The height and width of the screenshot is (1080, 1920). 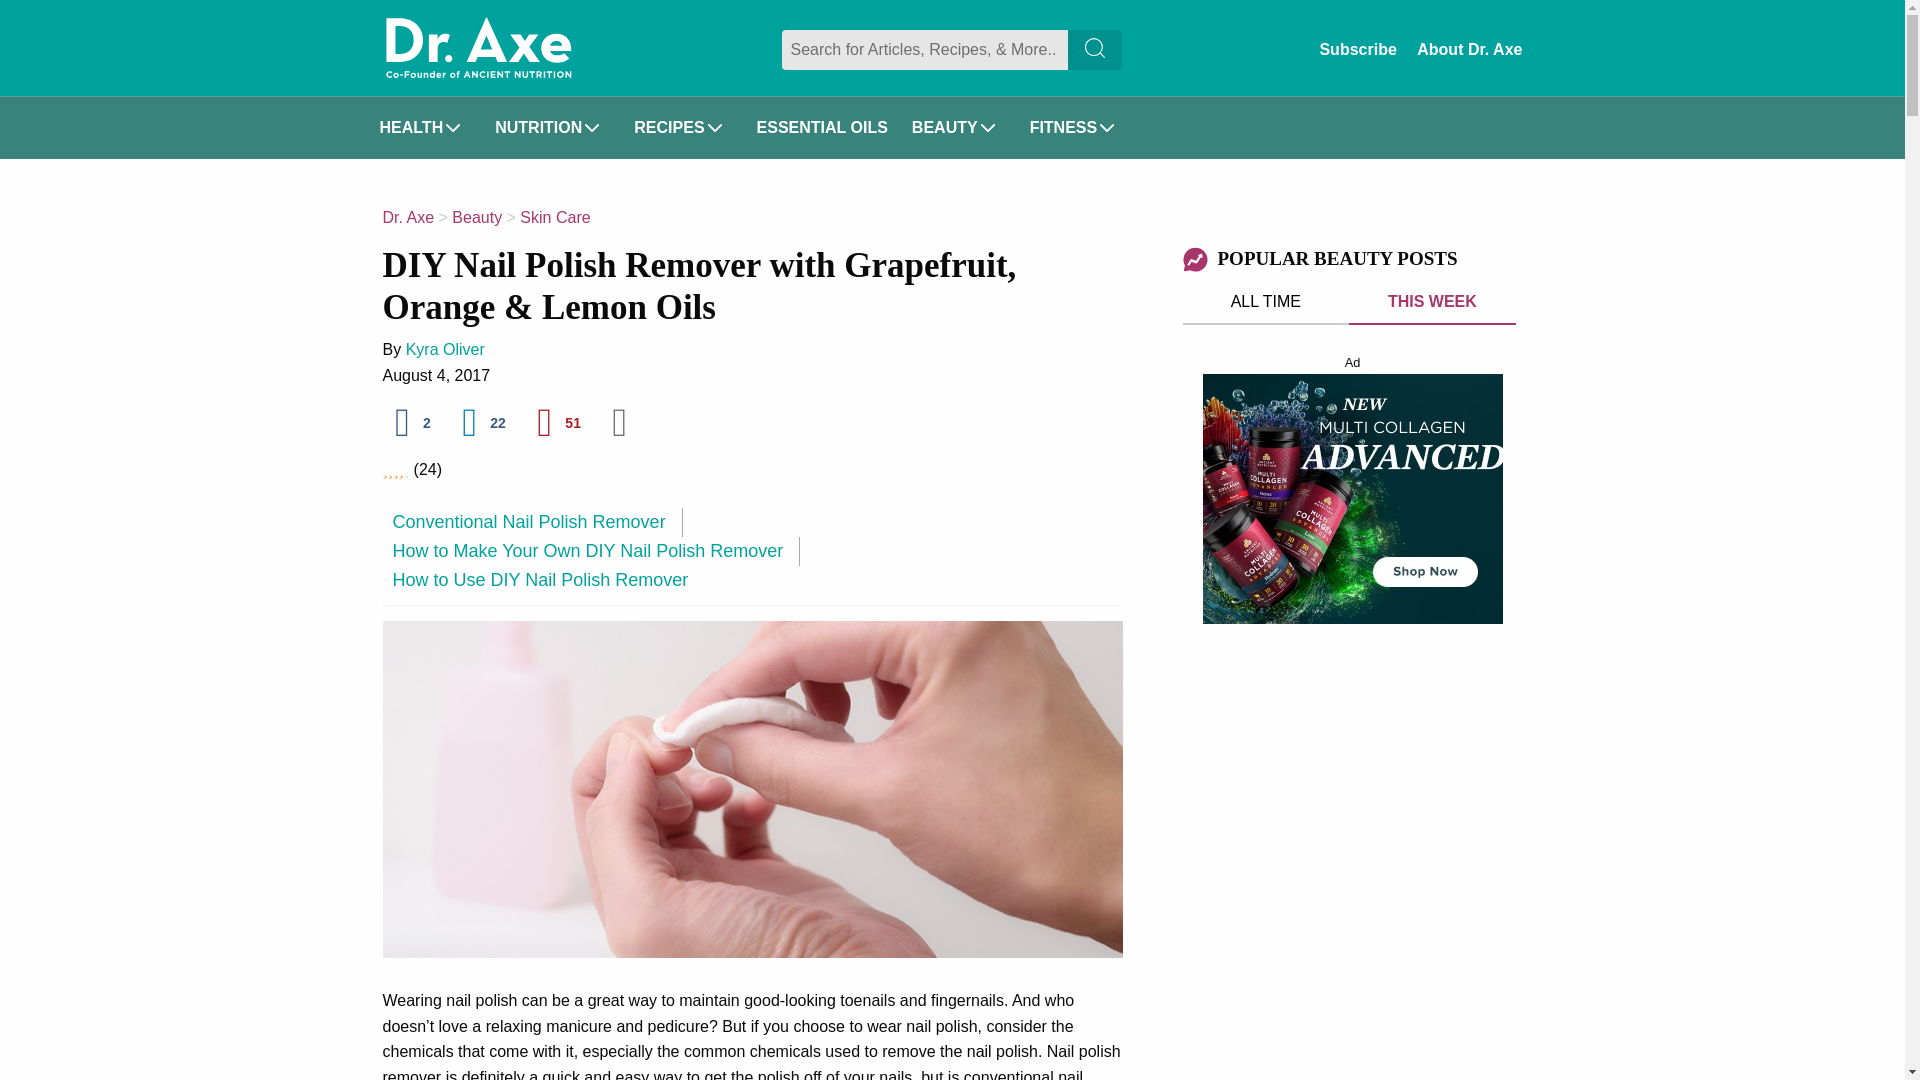 What do you see at coordinates (1357, 49) in the screenshot?
I see `Subscribe` at bounding box center [1357, 49].